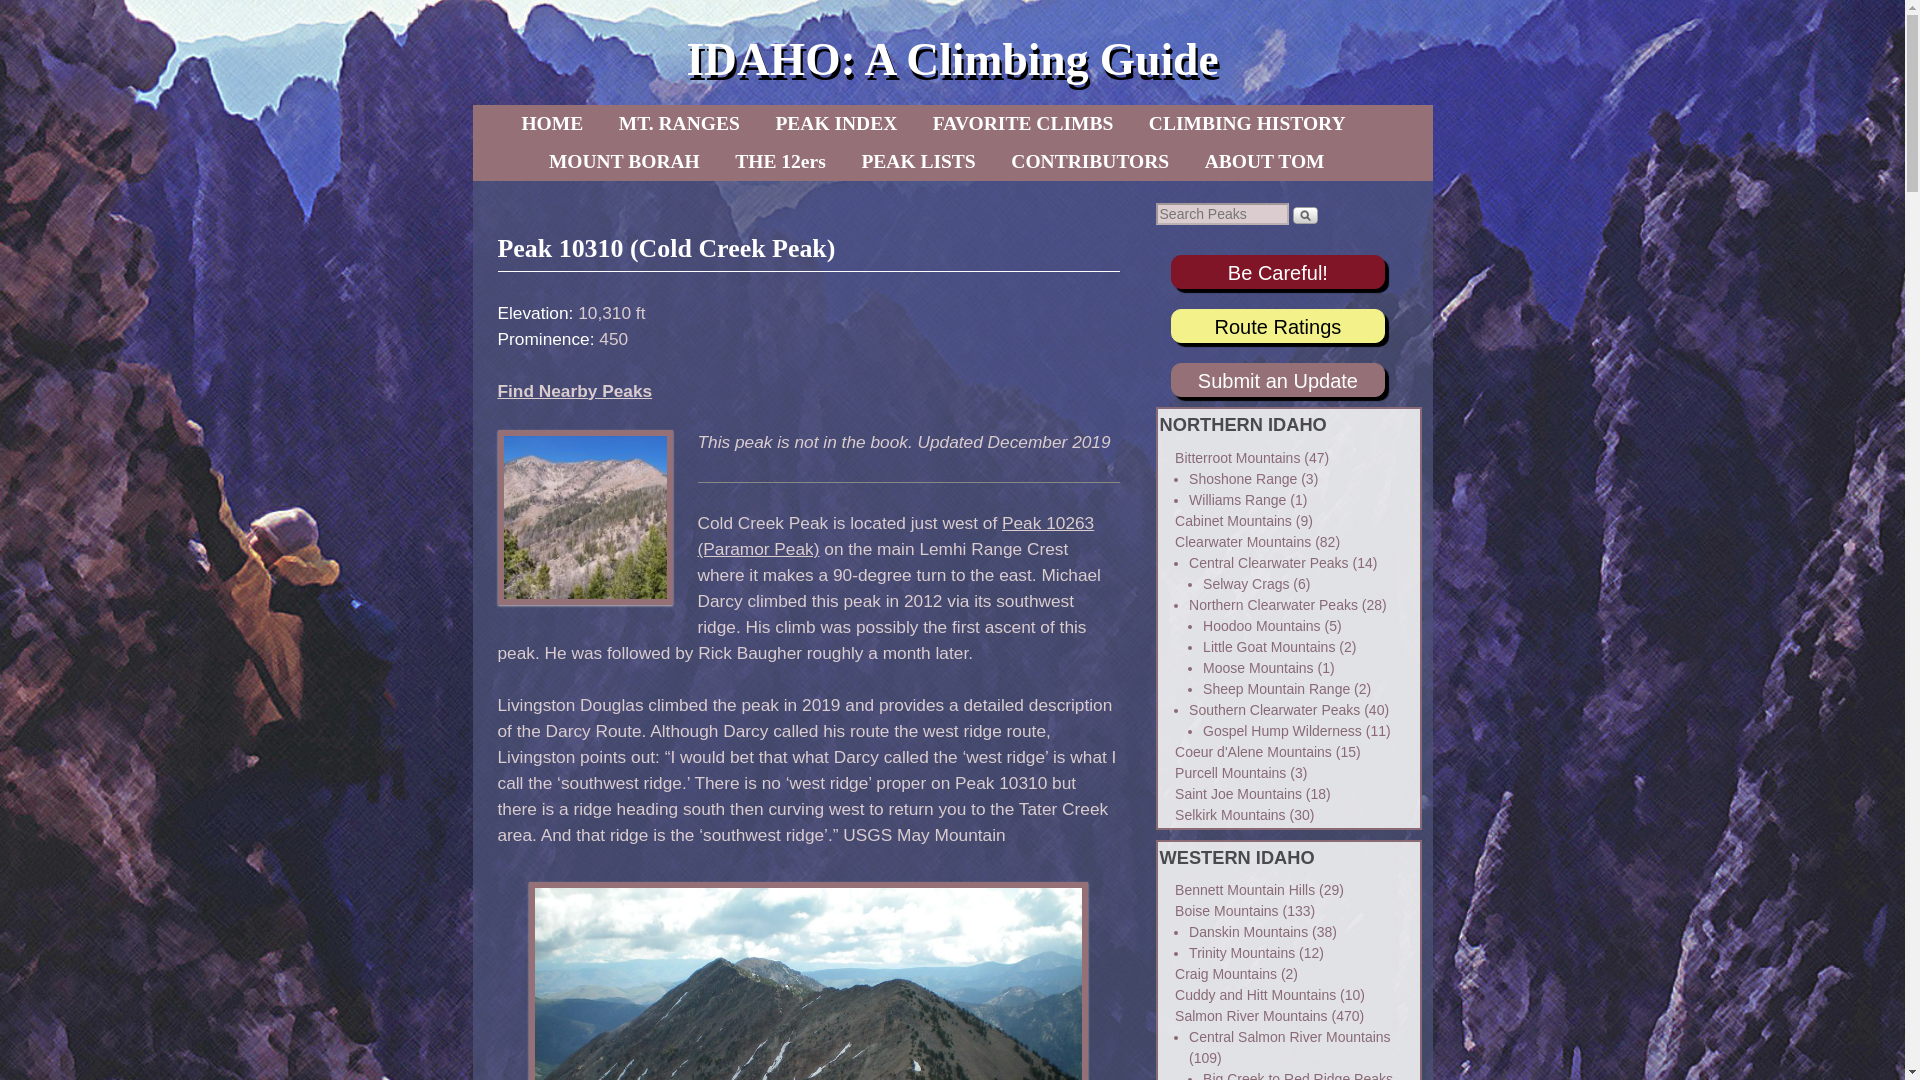 This screenshot has height=1080, width=1920. I want to click on ABOUT TOM, so click(1264, 162).